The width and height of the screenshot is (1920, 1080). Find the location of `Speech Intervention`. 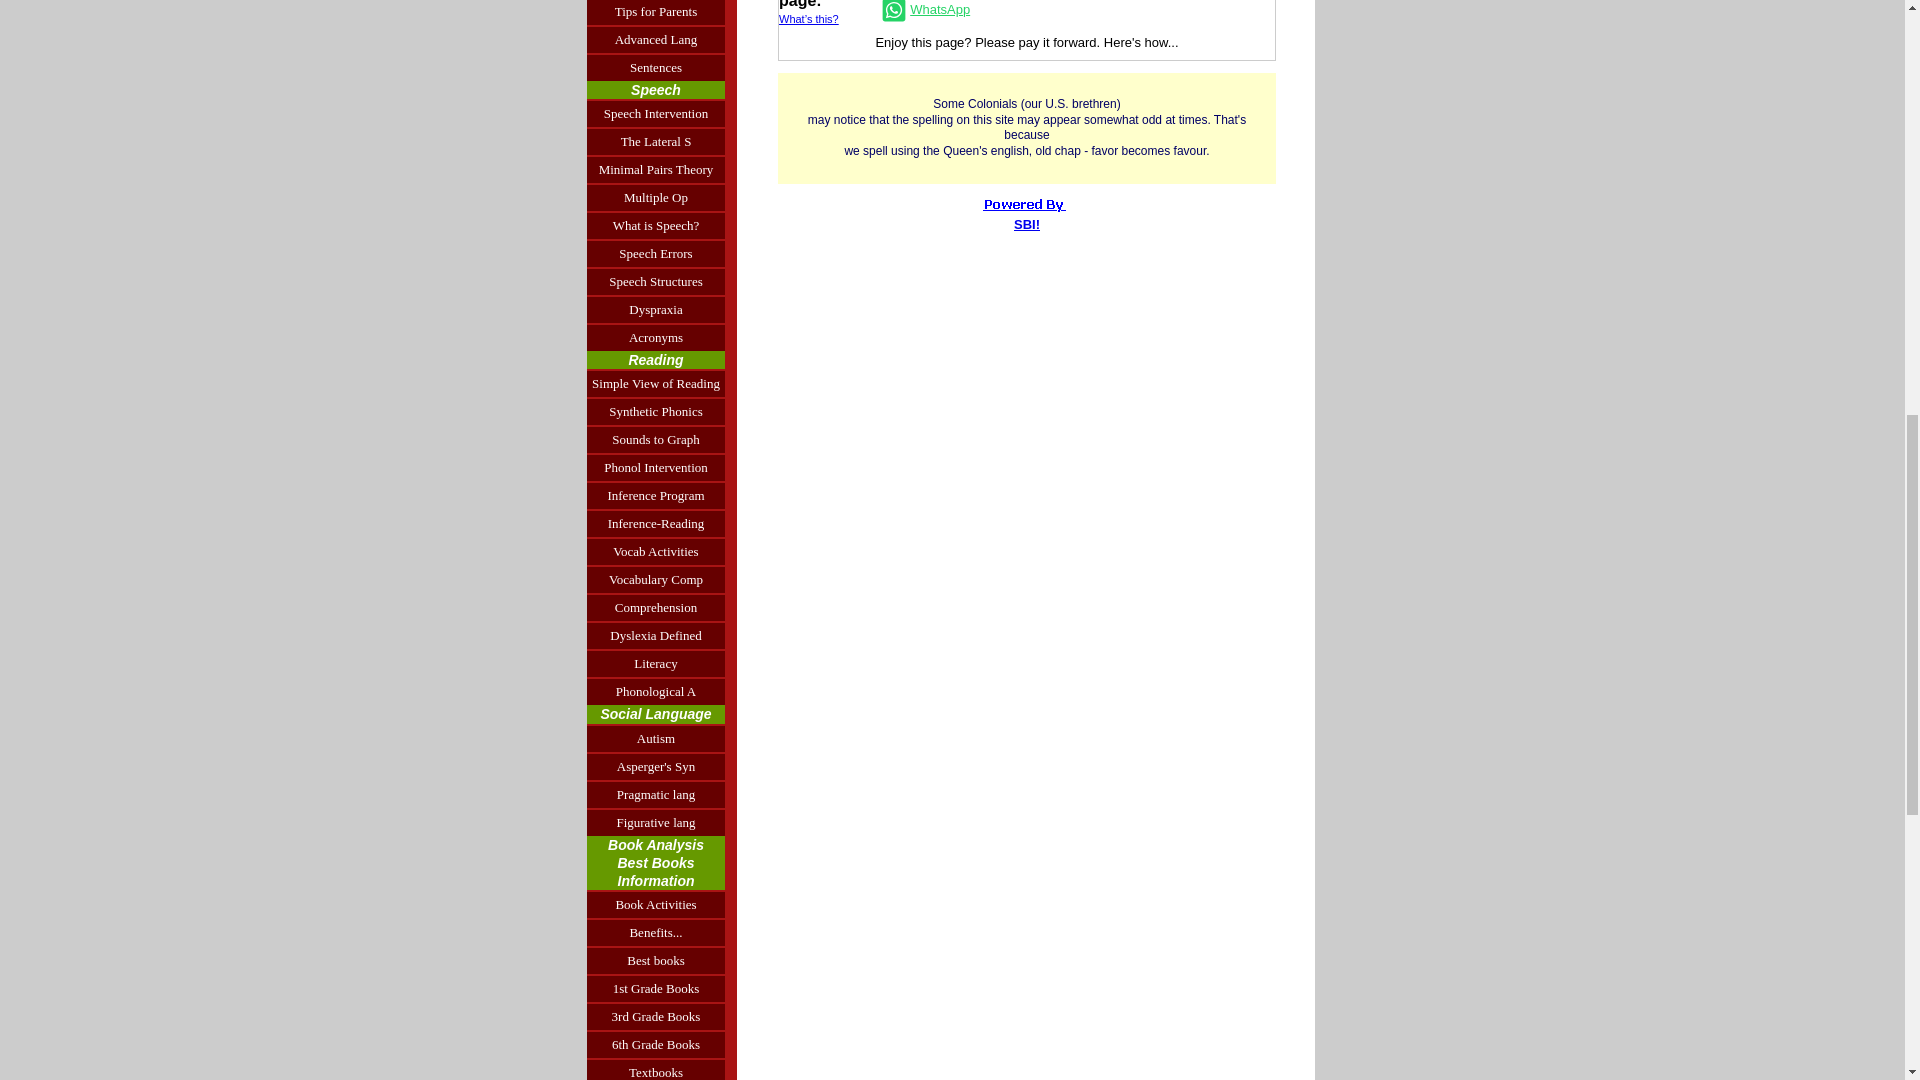

Speech Intervention is located at coordinates (656, 113).